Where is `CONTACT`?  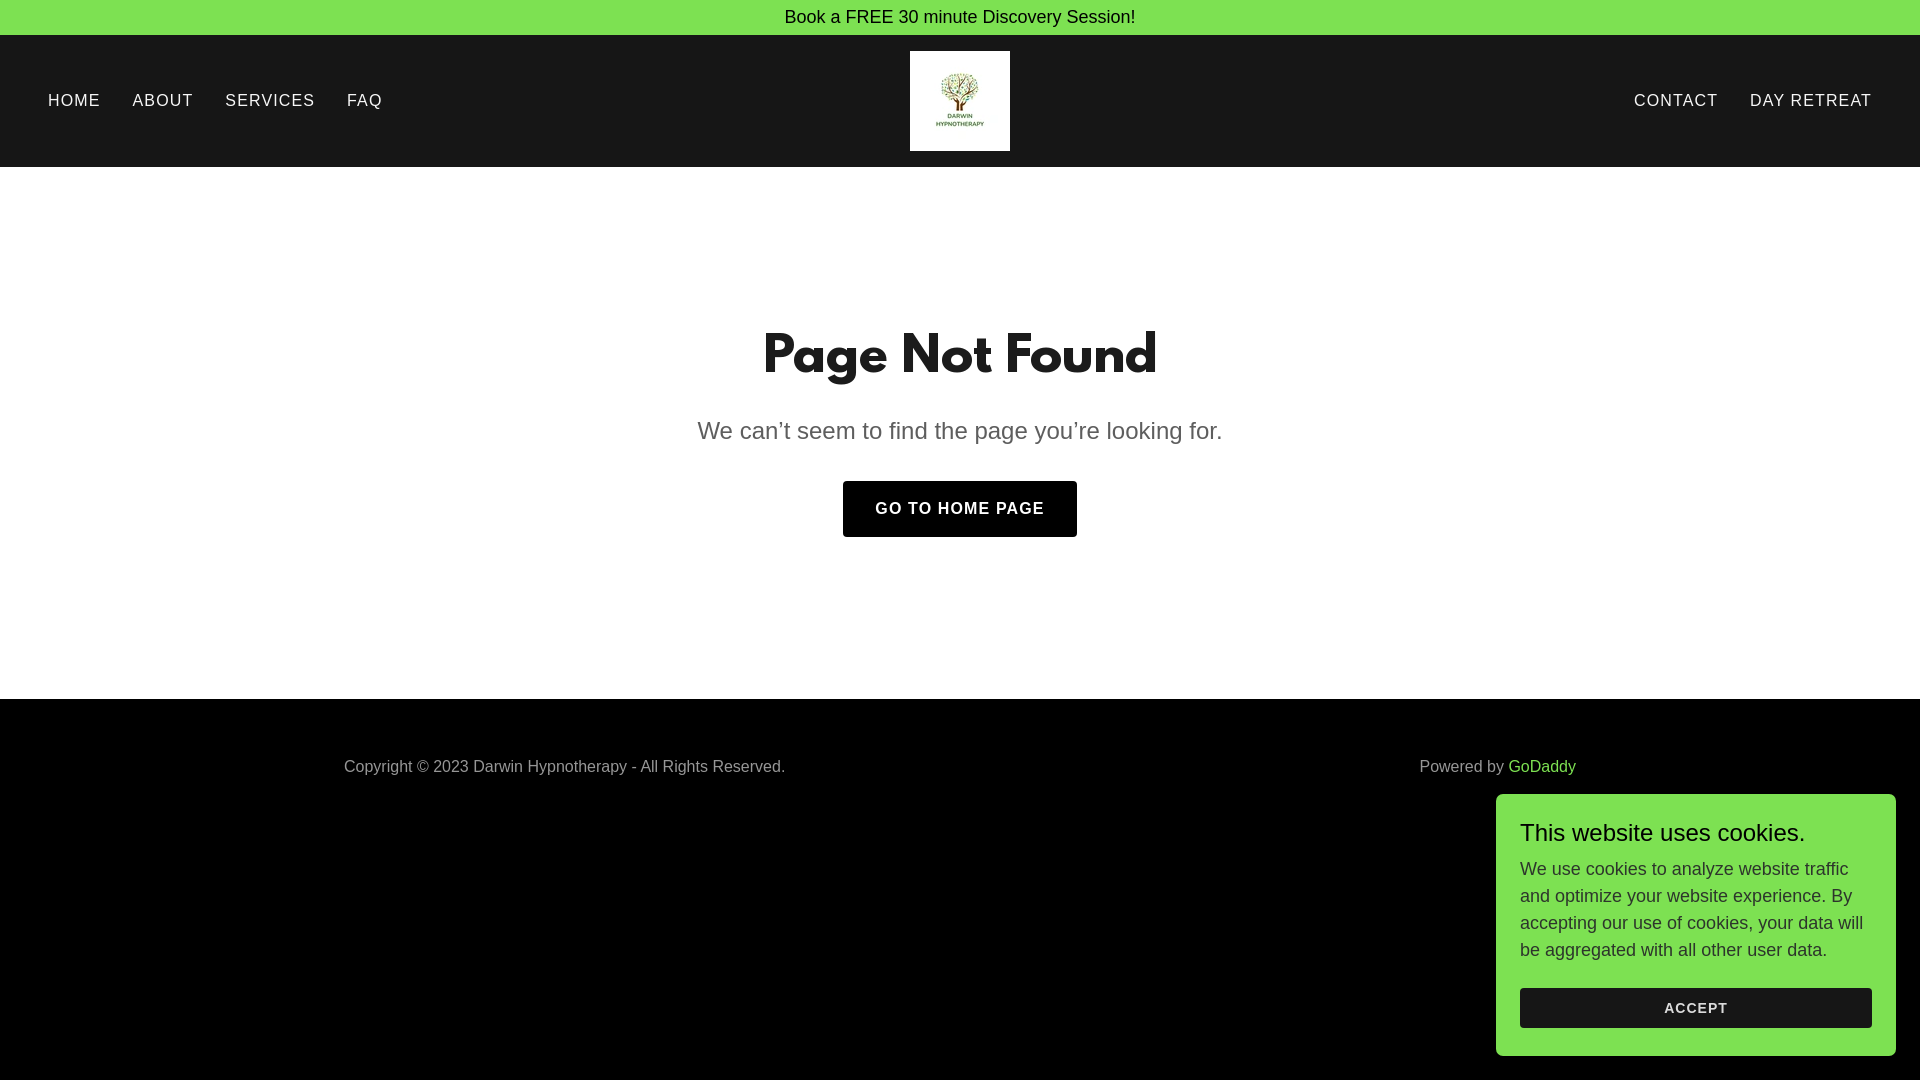 CONTACT is located at coordinates (1676, 101).